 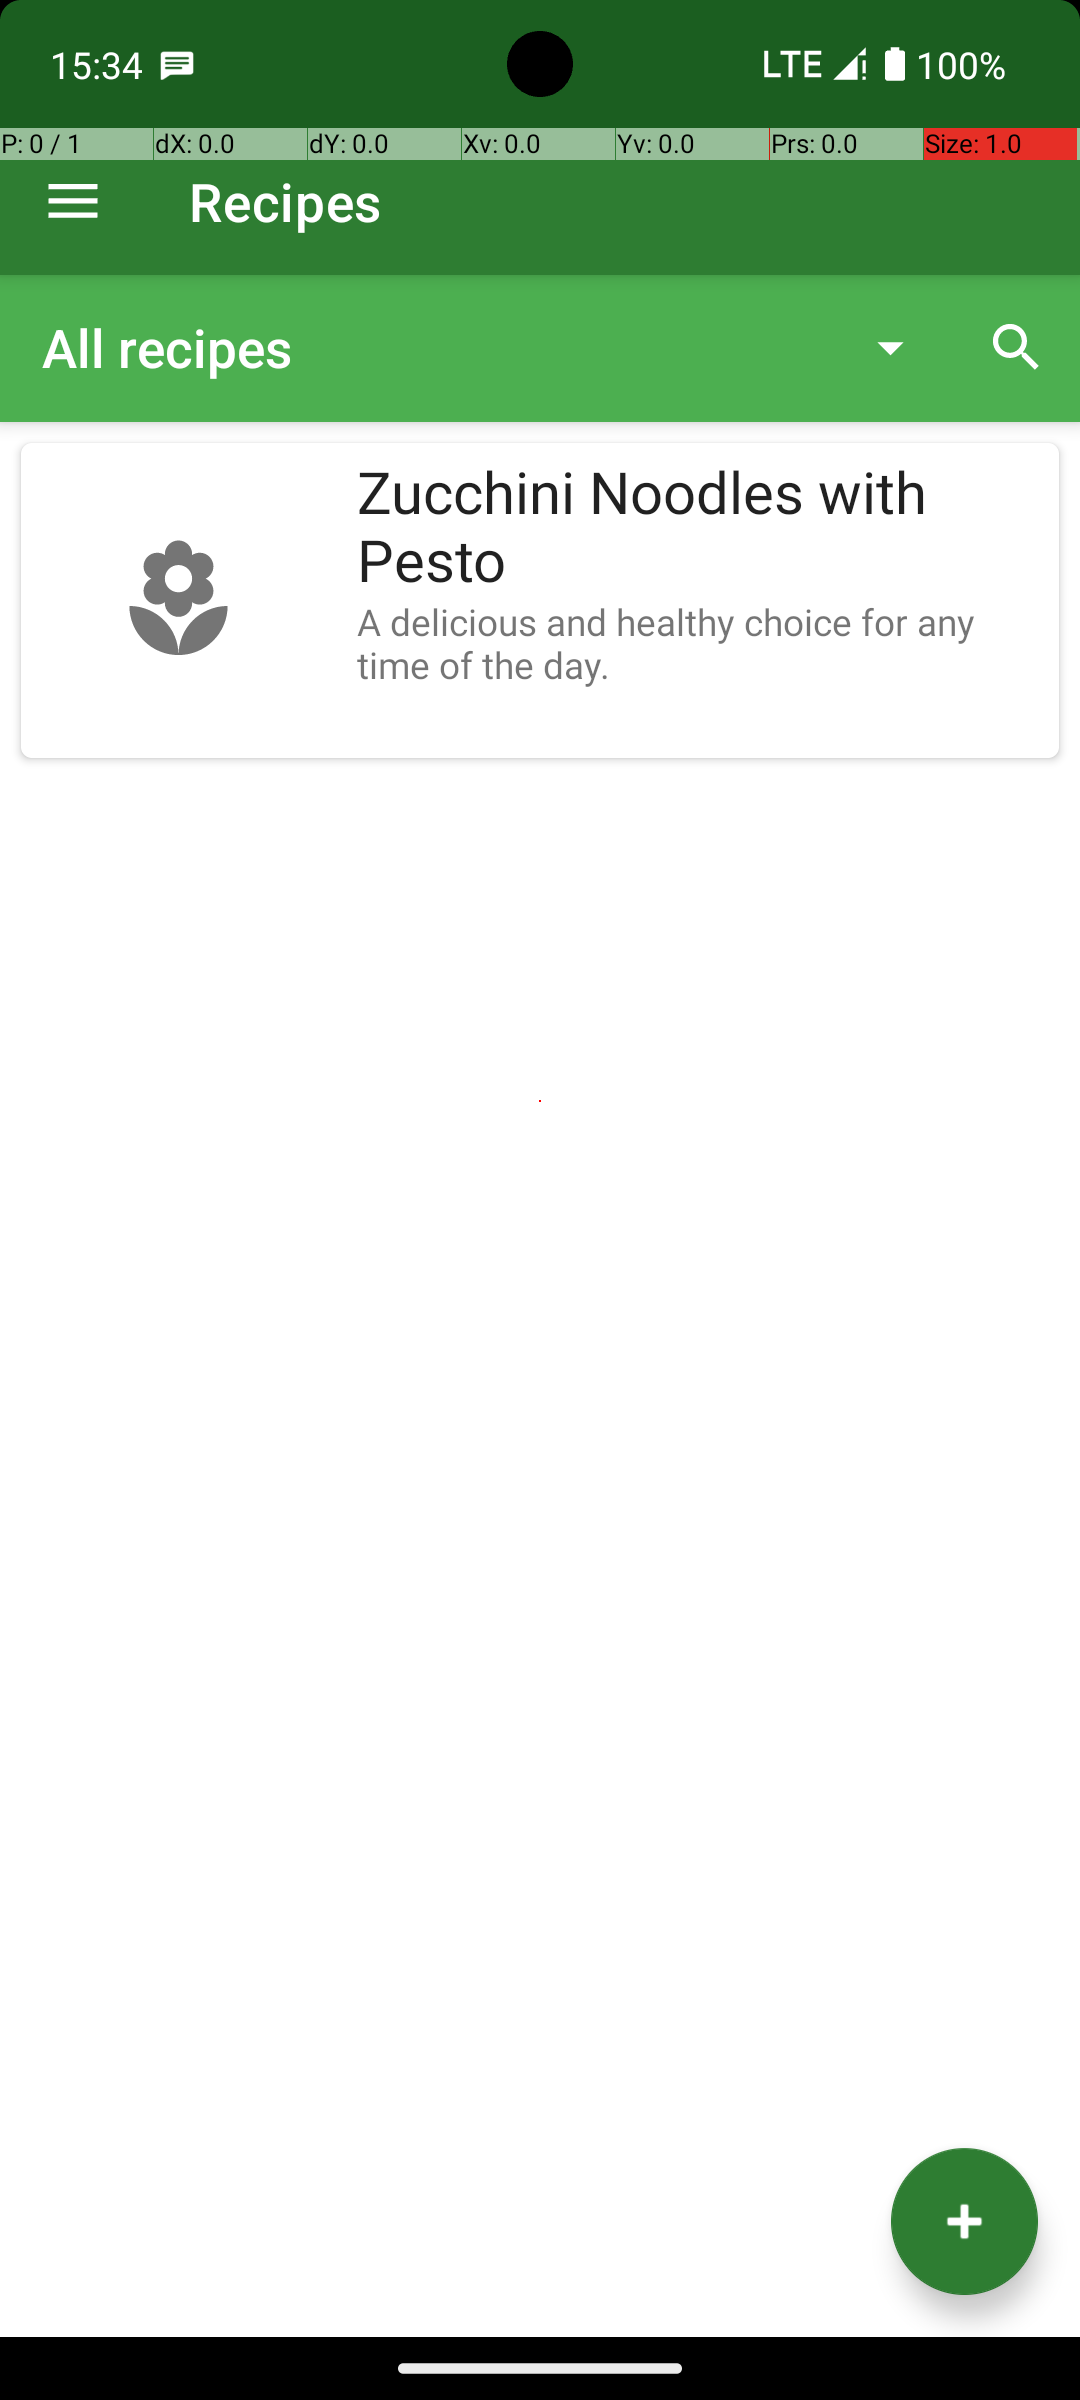 I want to click on Zucchini Noodles with Pesto, so click(x=698, y=528).